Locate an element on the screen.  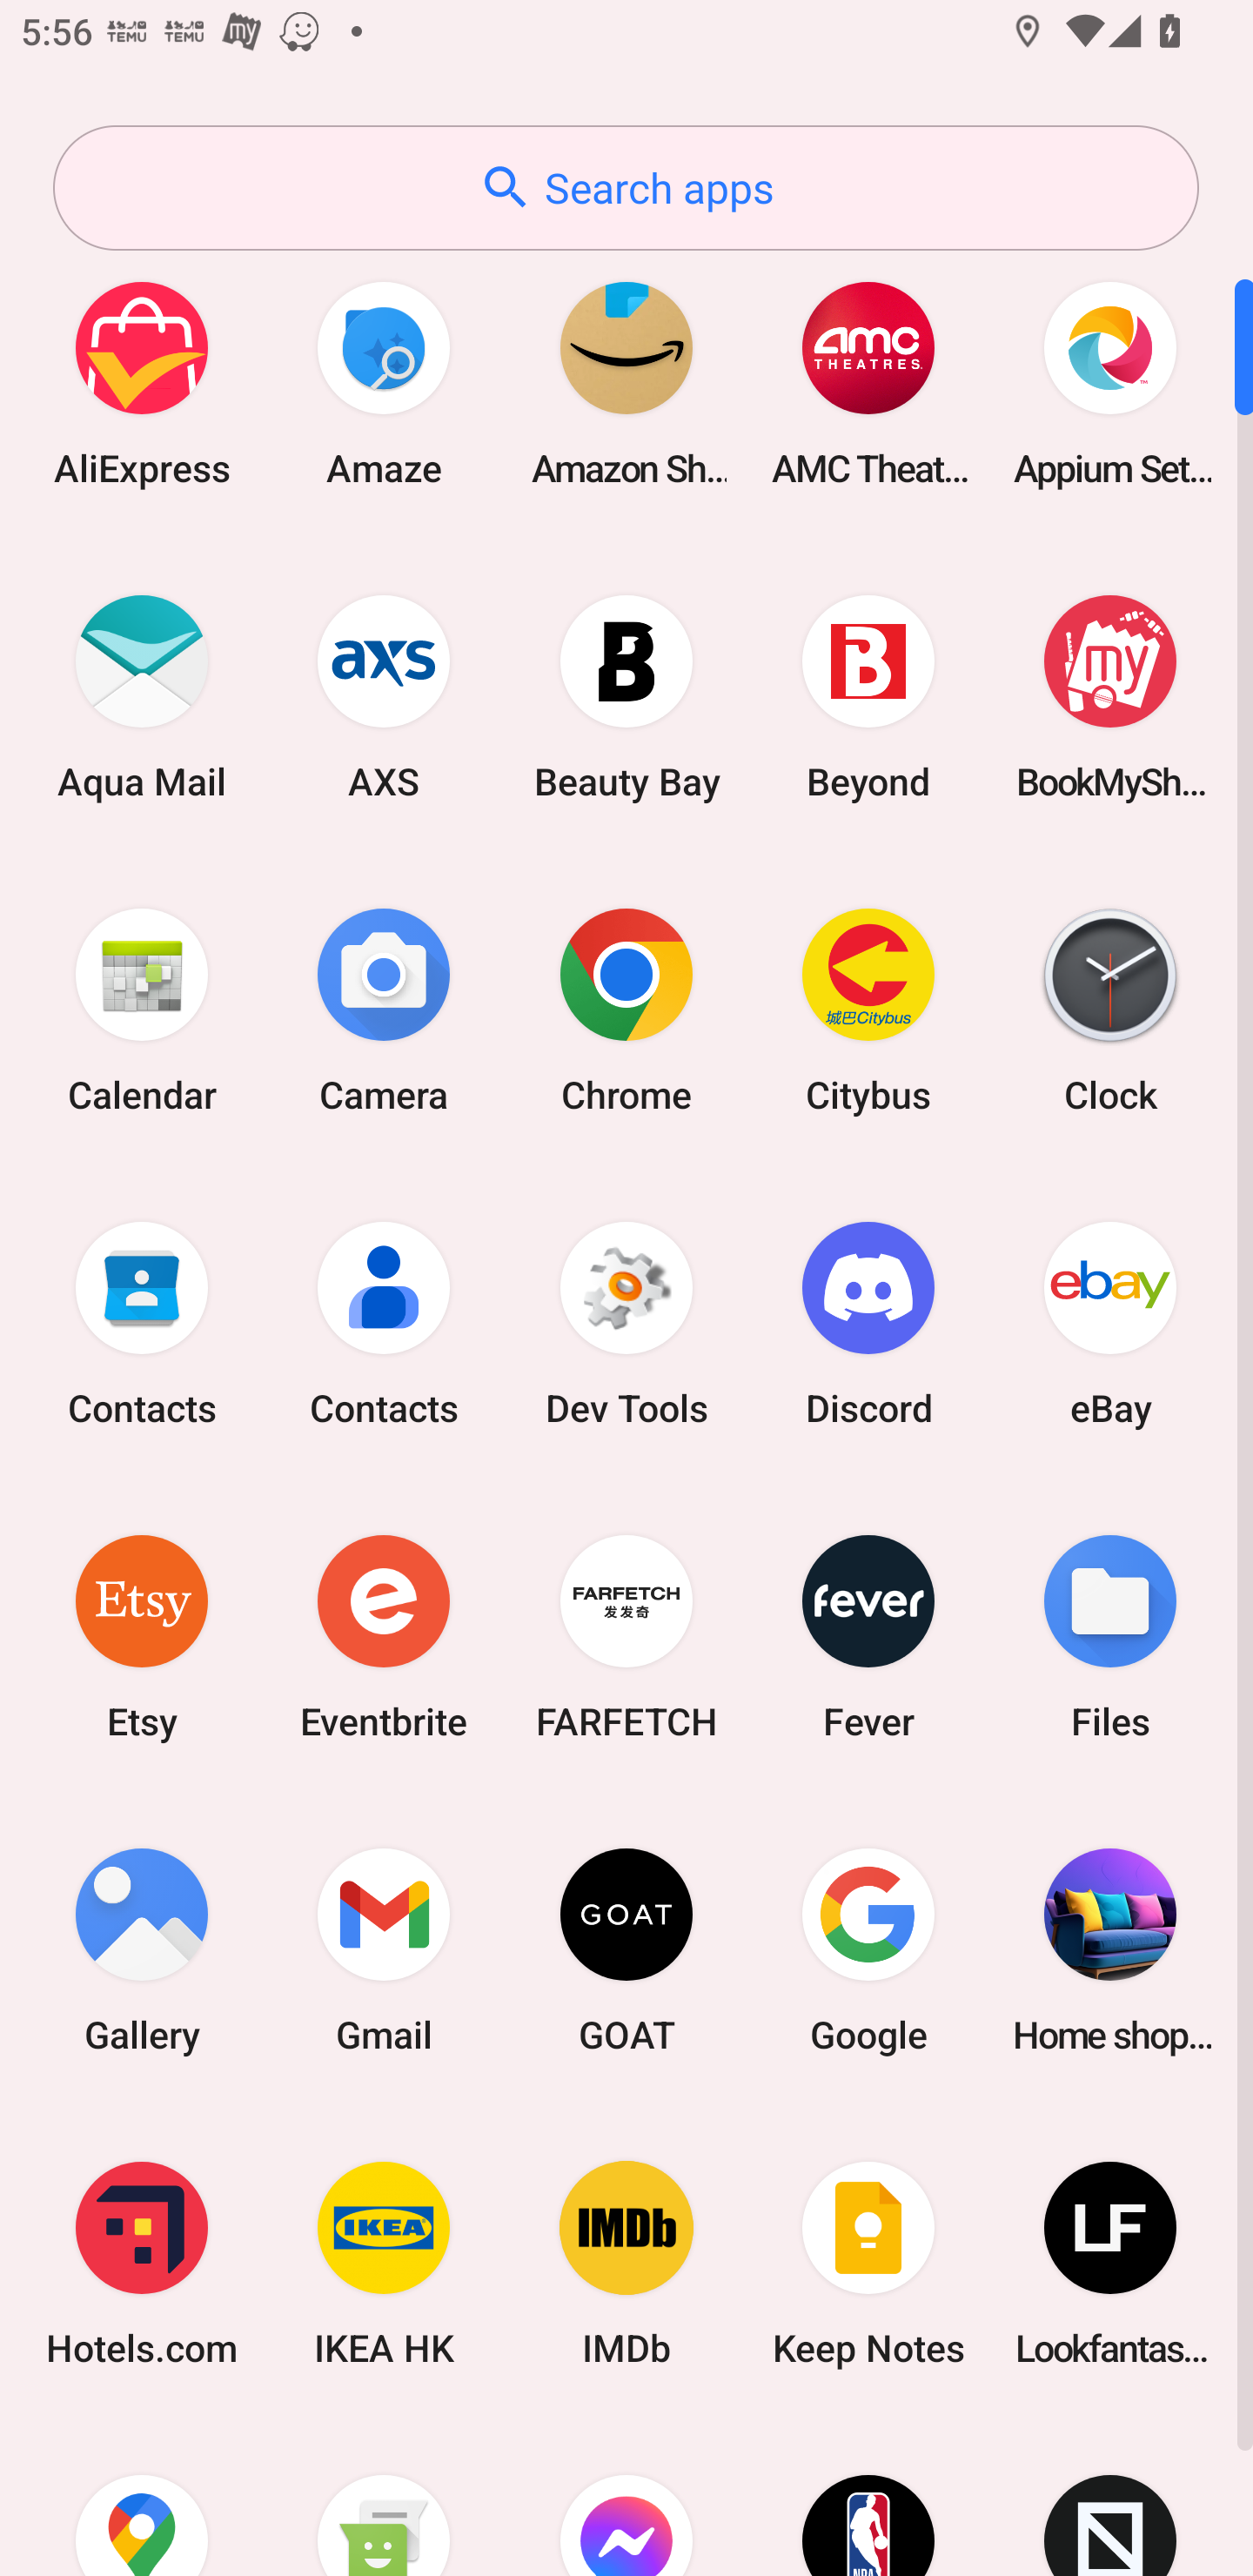
BookMyShow is located at coordinates (1110, 696).